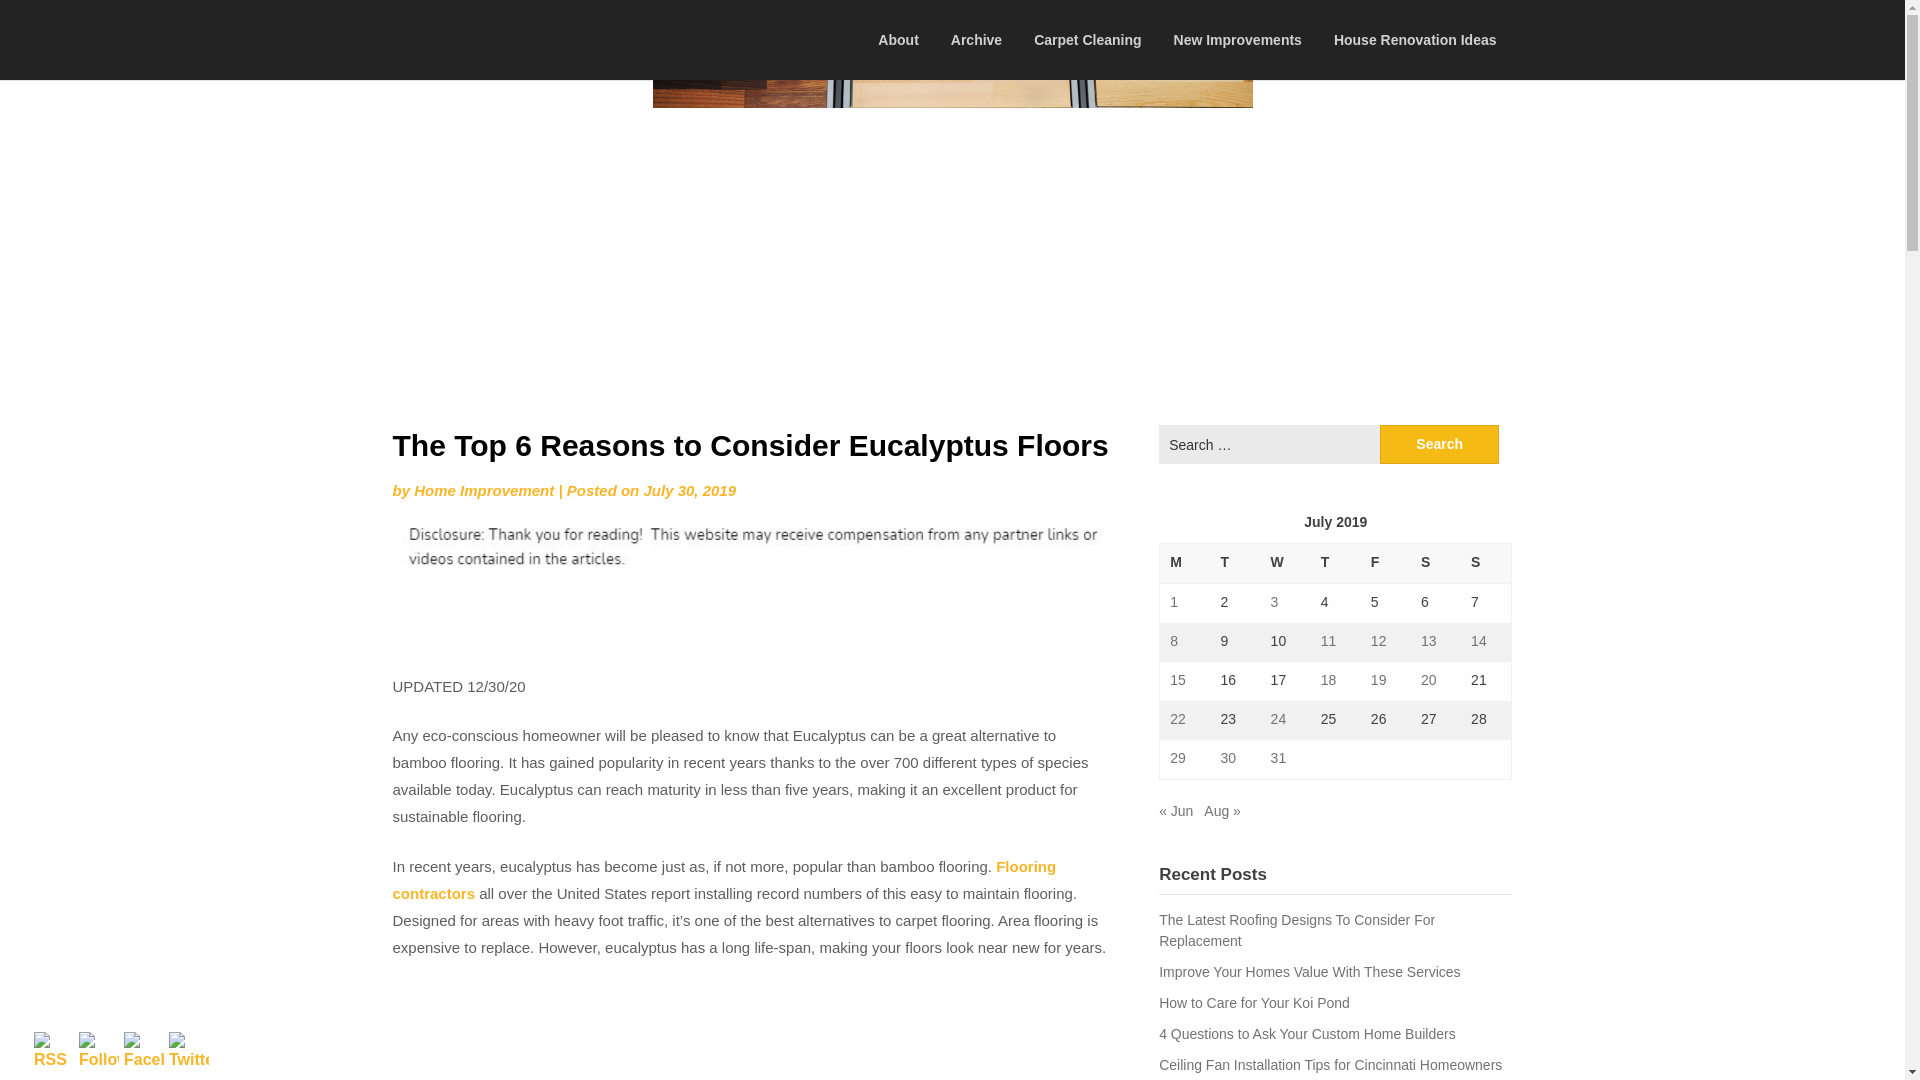 This screenshot has width=1920, height=1080. Describe the element at coordinates (1278, 757) in the screenshot. I see `31` at that location.